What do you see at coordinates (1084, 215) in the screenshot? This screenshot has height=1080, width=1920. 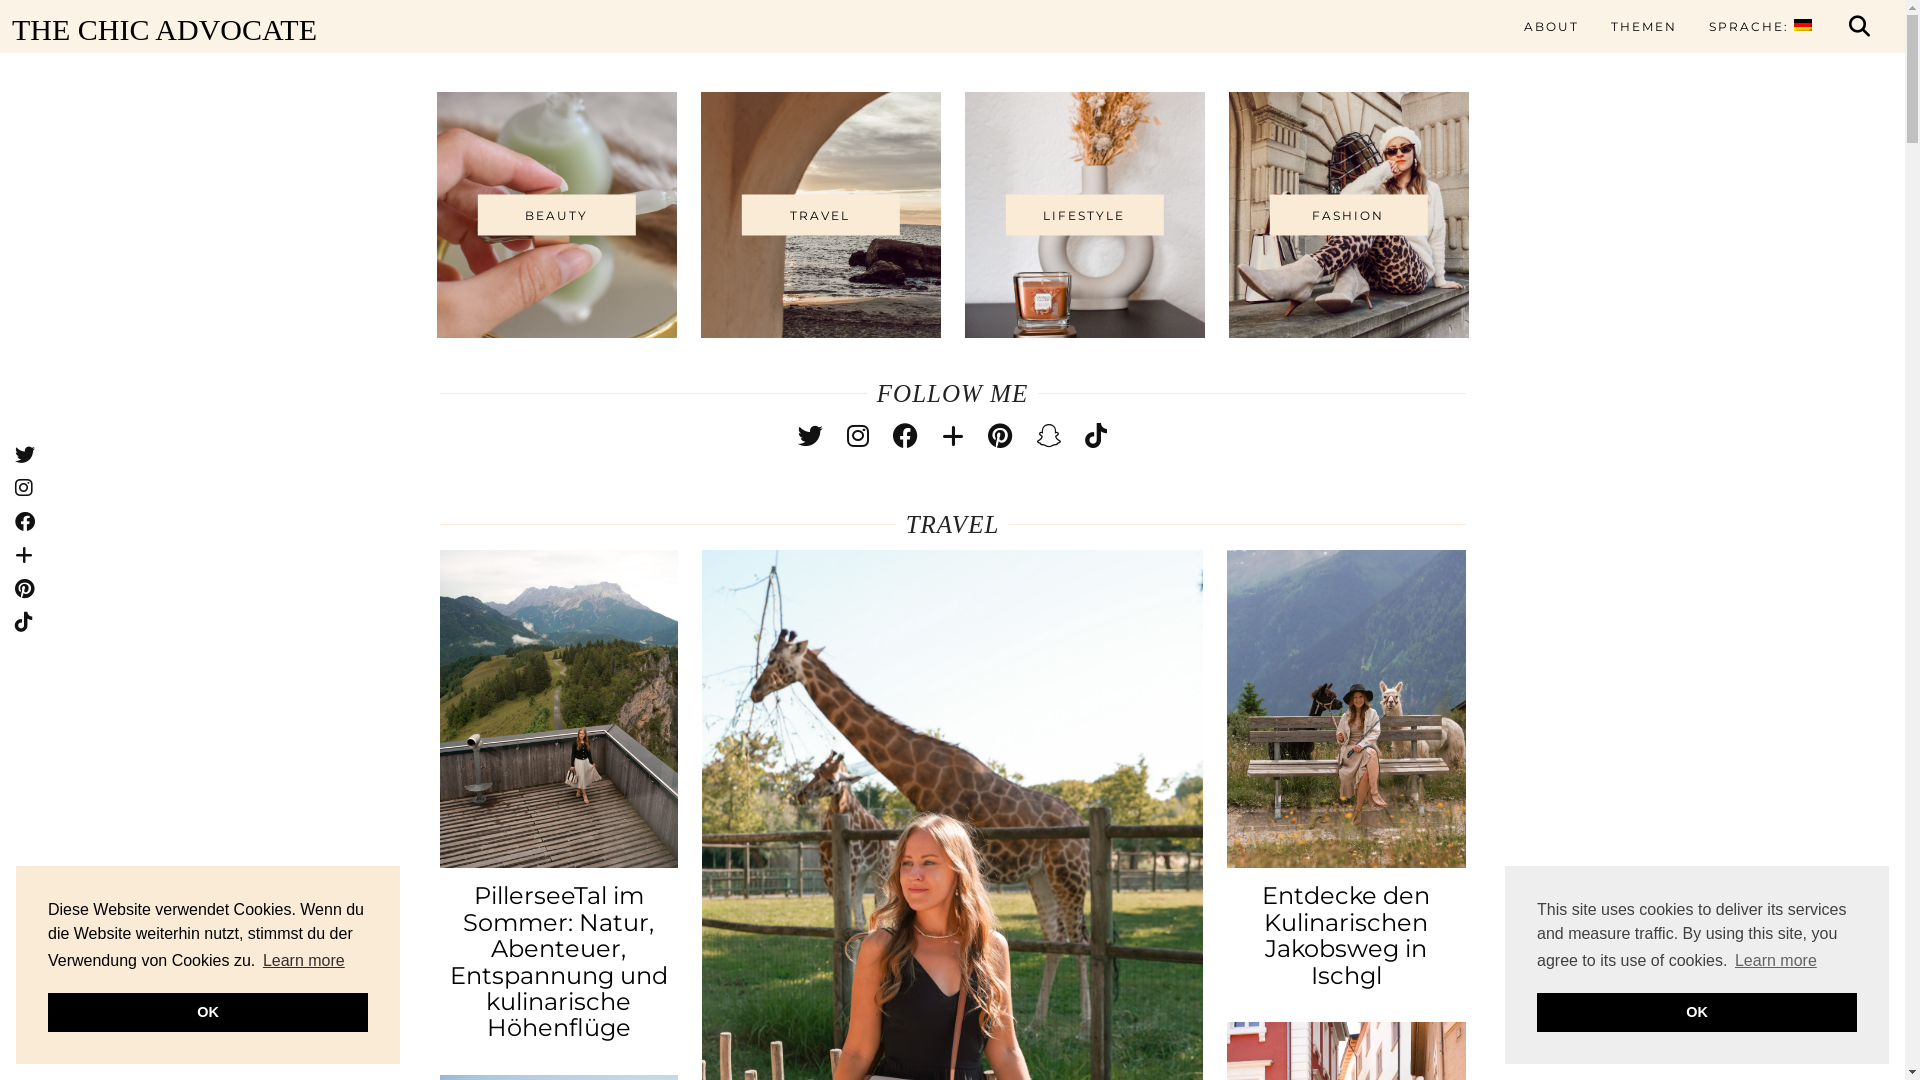 I see `LIFESTYLE` at bounding box center [1084, 215].